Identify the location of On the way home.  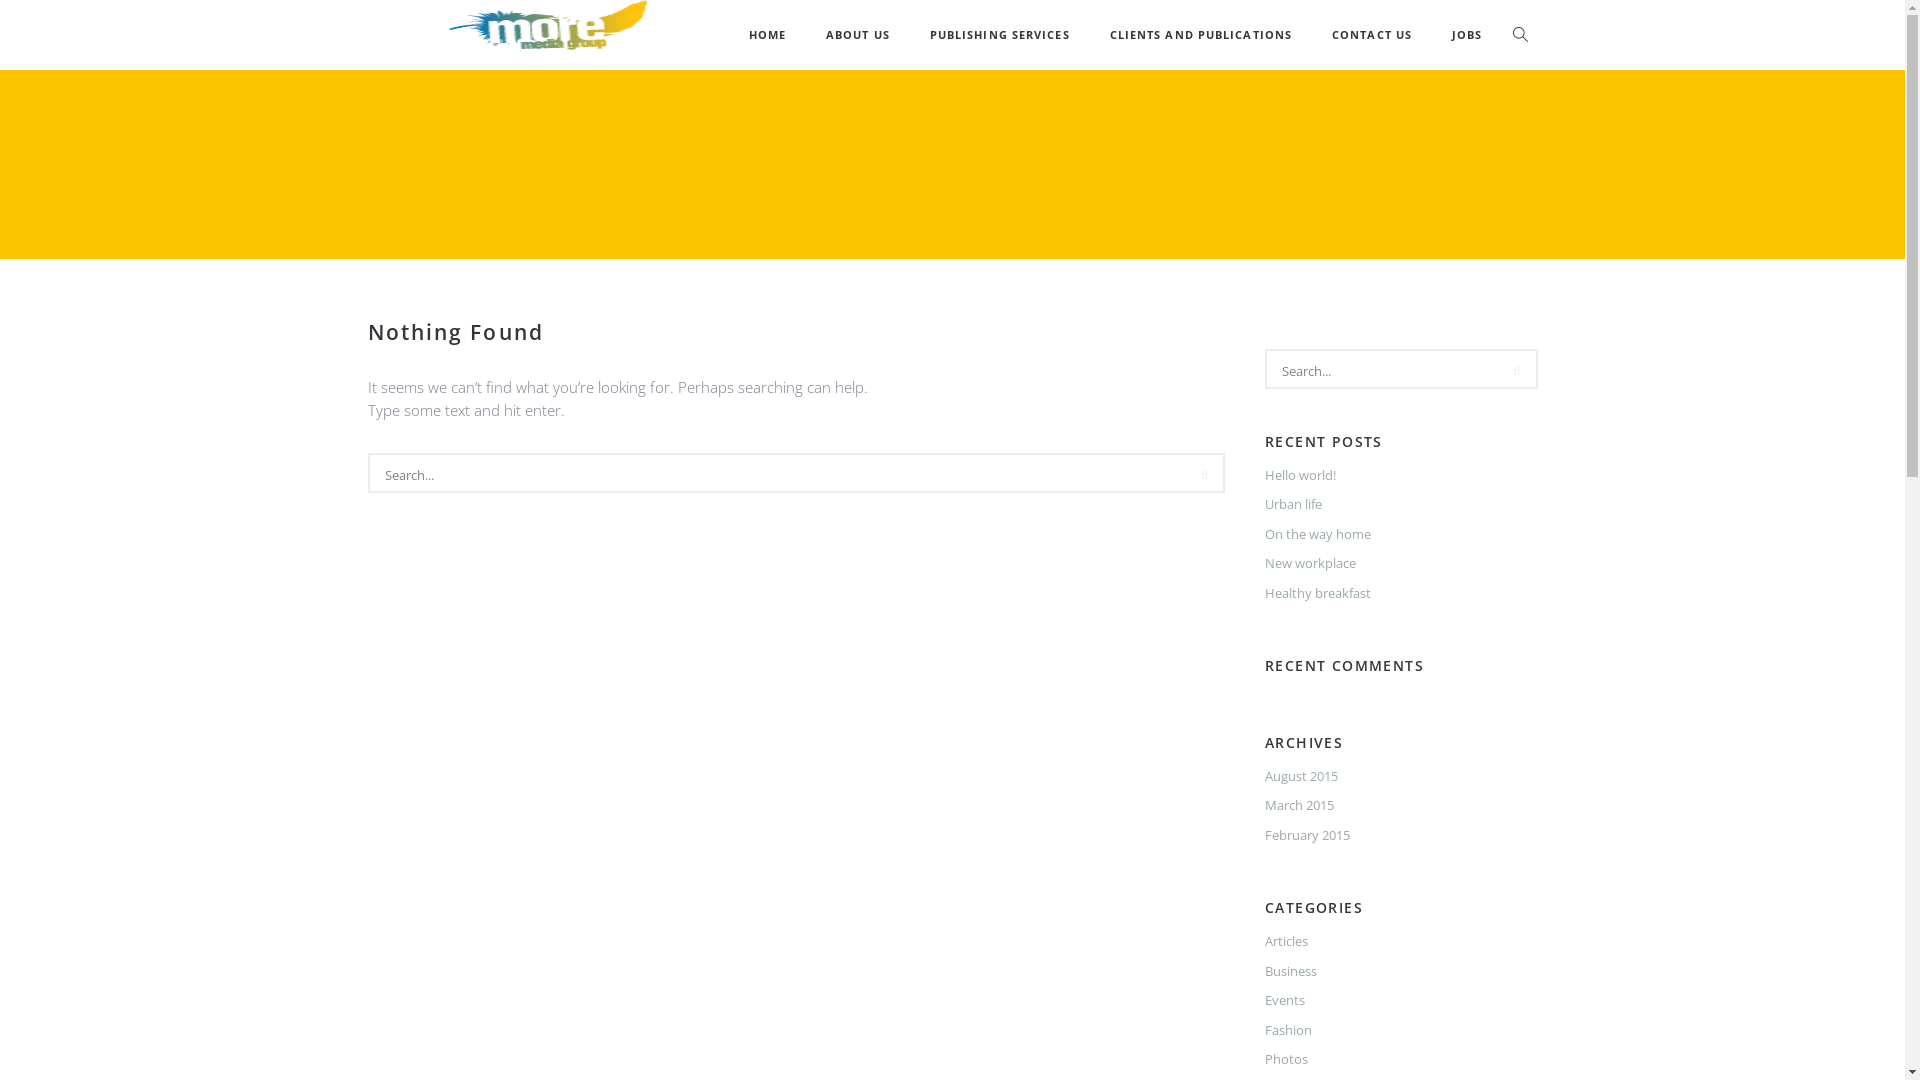
(1318, 534).